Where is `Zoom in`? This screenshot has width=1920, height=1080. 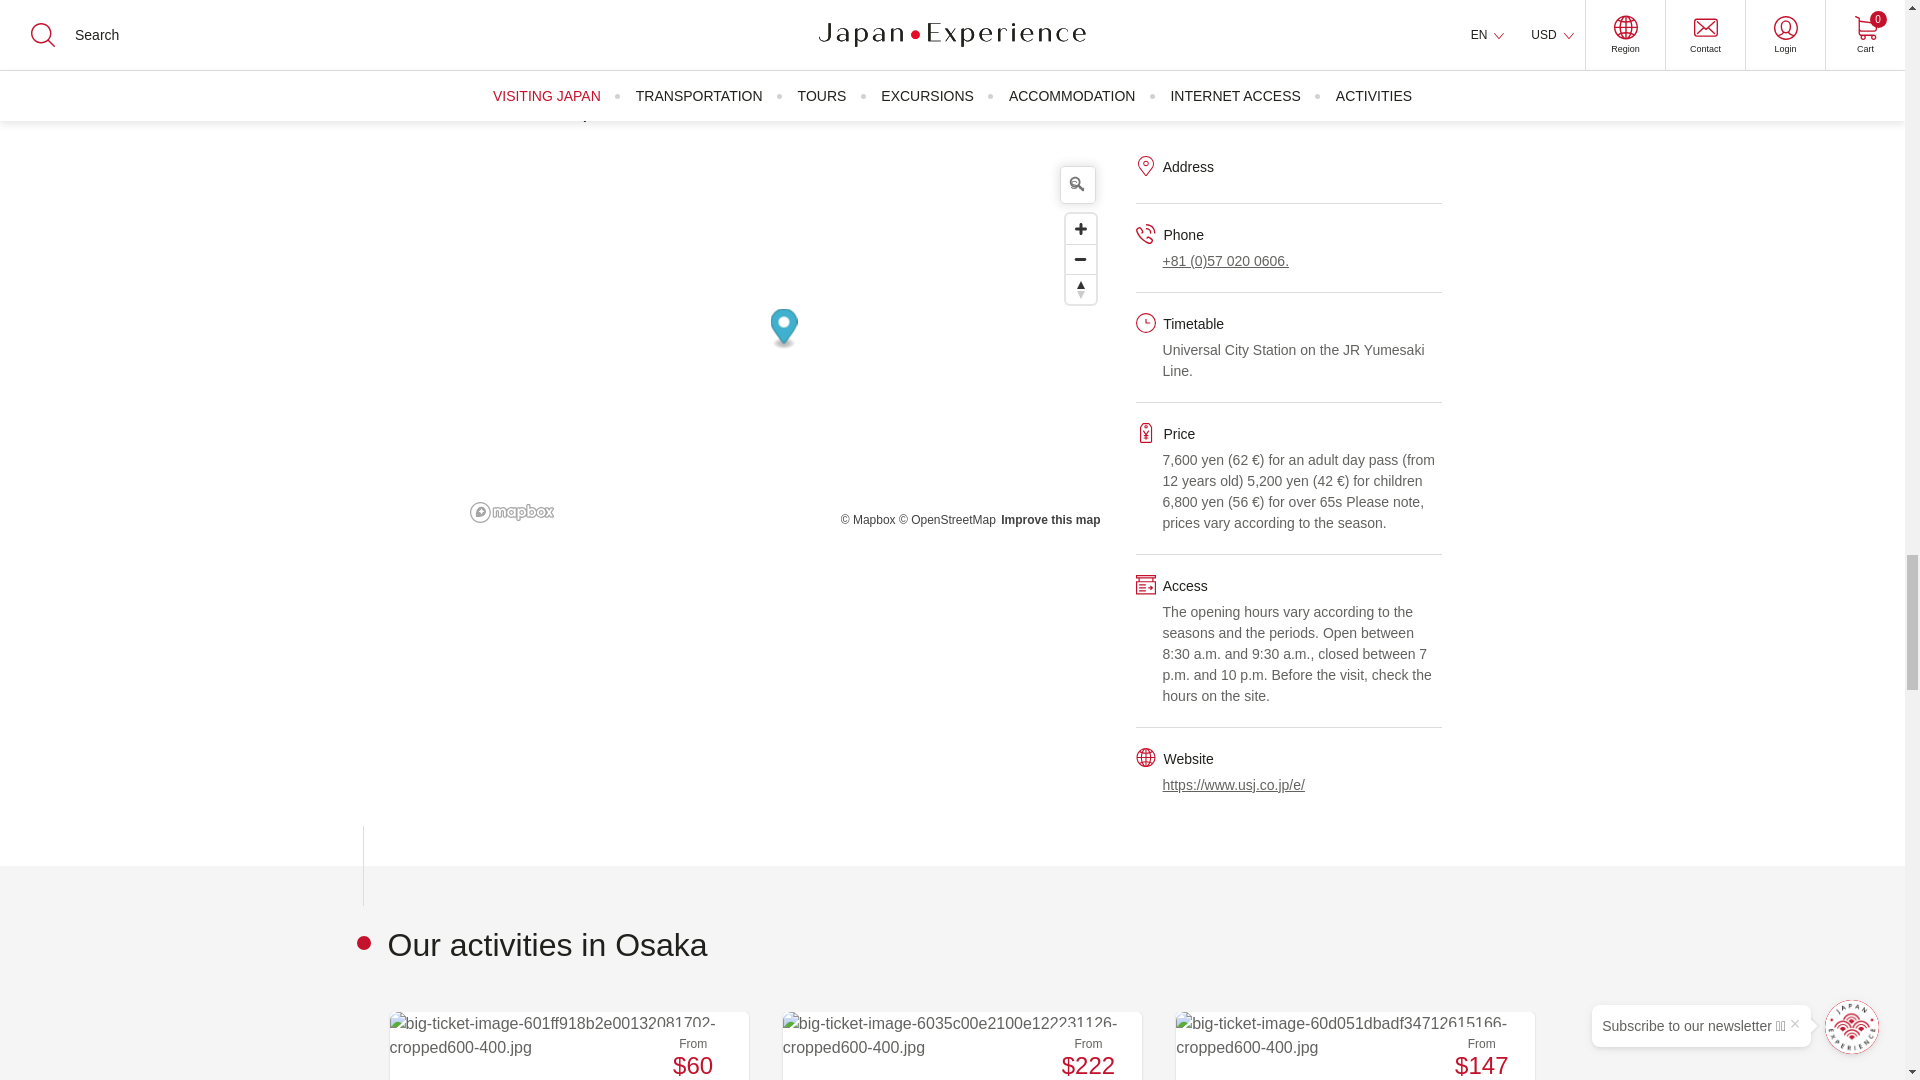 Zoom in is located at coordinates (1080, 228).